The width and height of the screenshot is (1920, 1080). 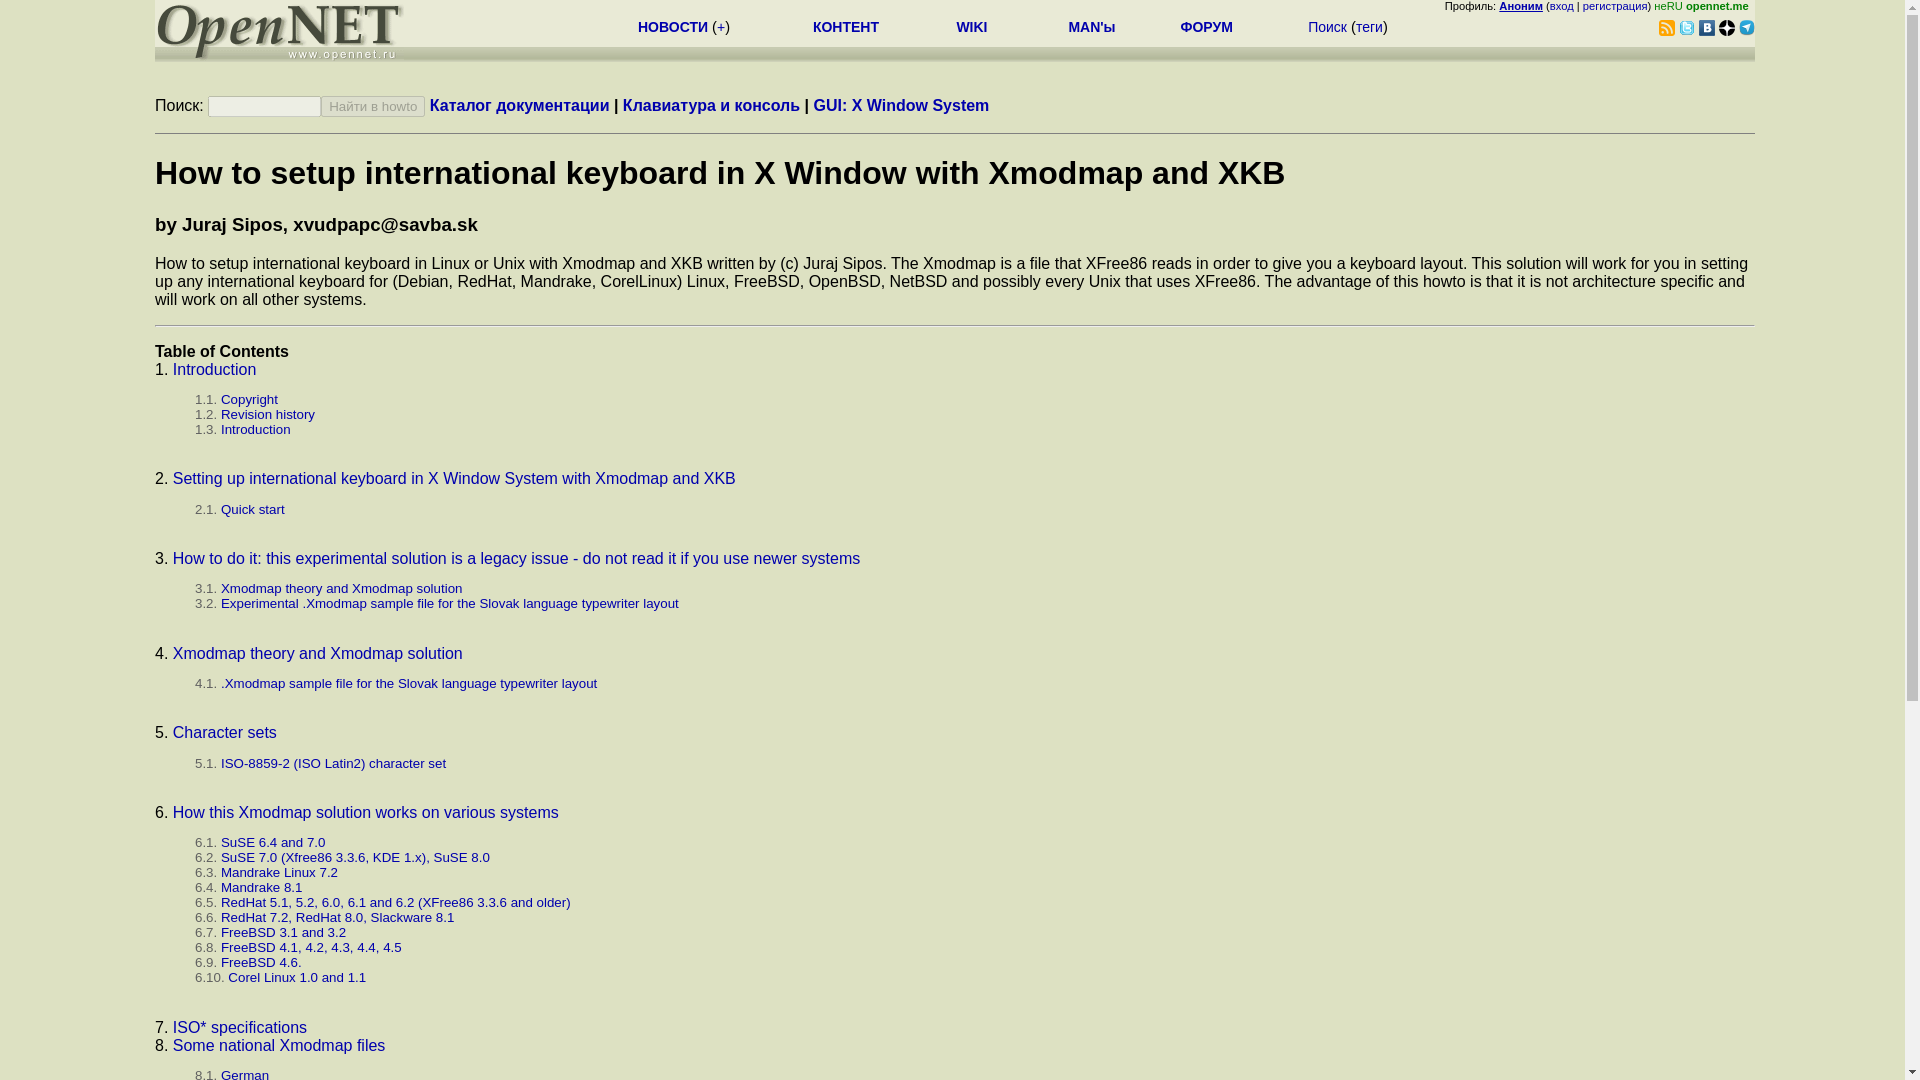 I want to click on Telegram, so click(x=1746, y=28).